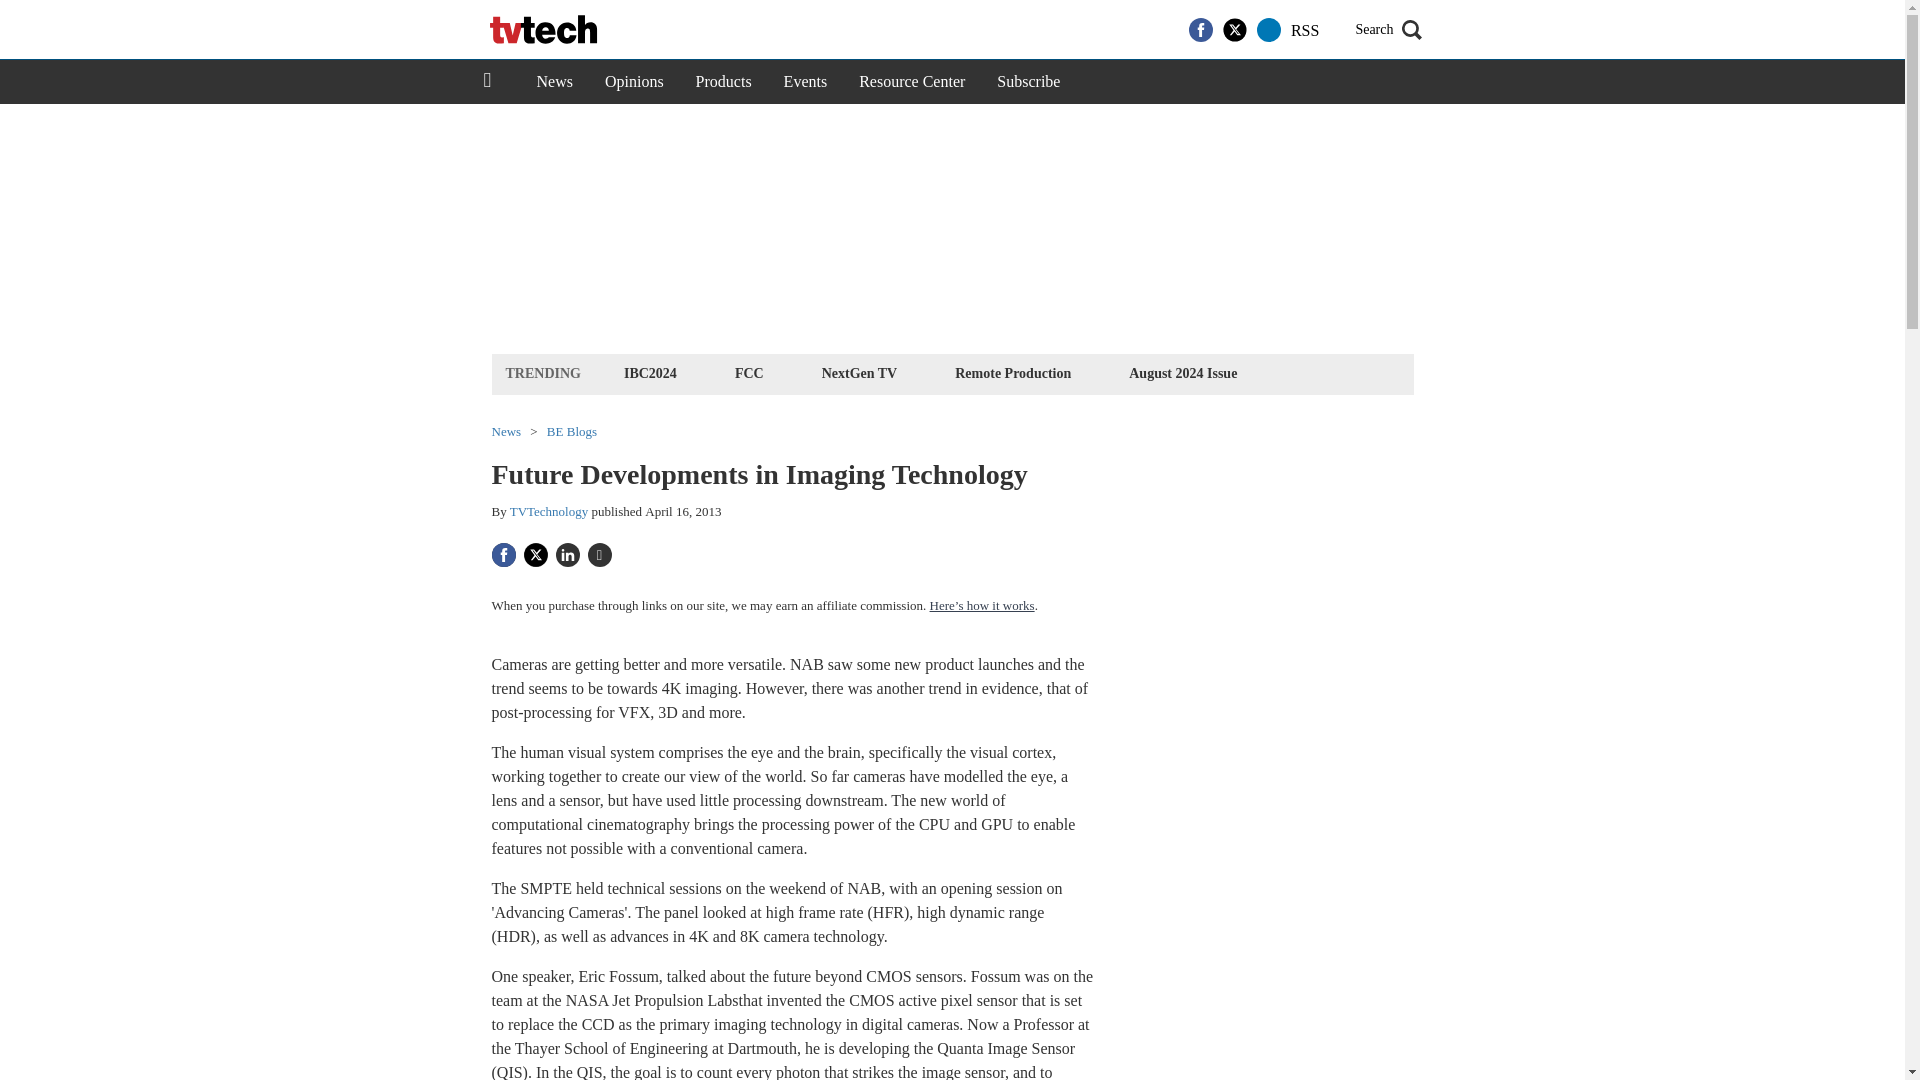  I want to click on Opinions, so click(634, 82).